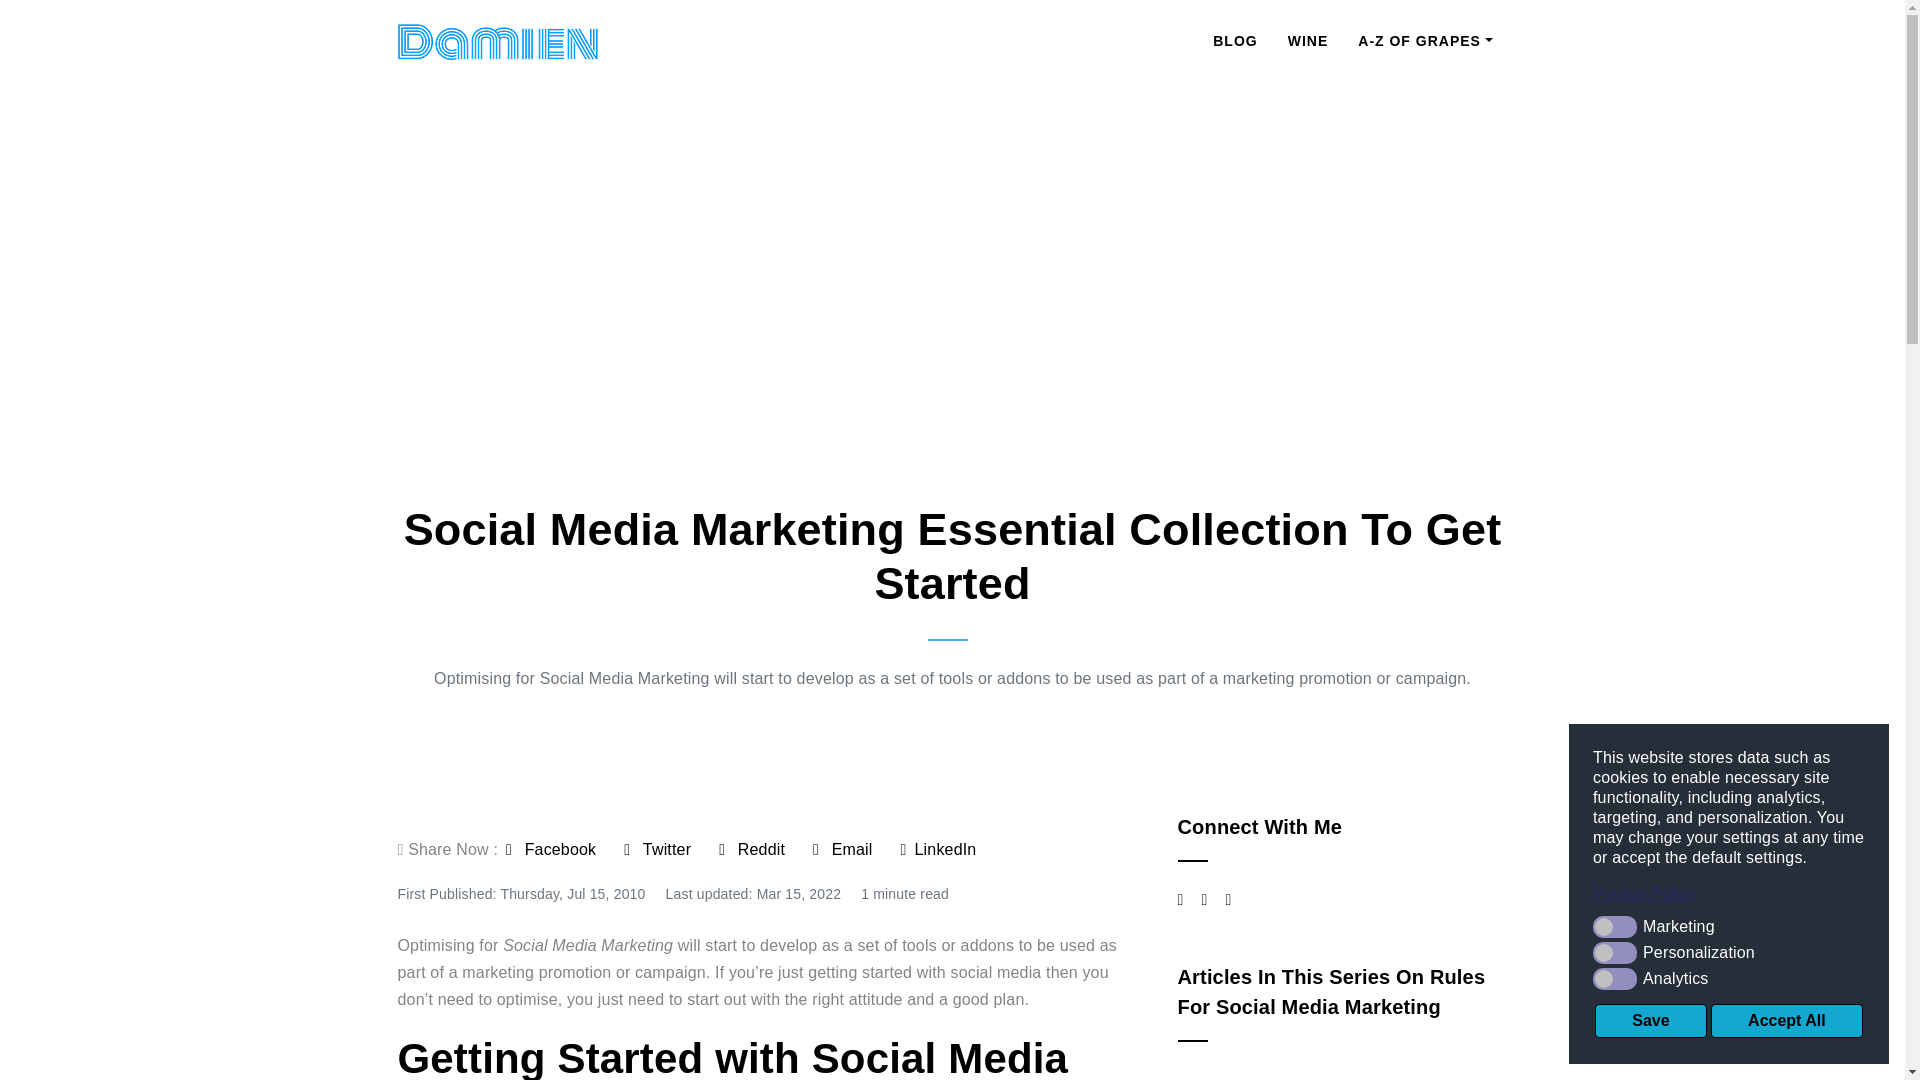 Image resolution: width=1920 pixels, height=1080 pixels. What do you see at coordinates (842, 849) in the screenshot?
I see `Email` at bounding box center [842, 849].